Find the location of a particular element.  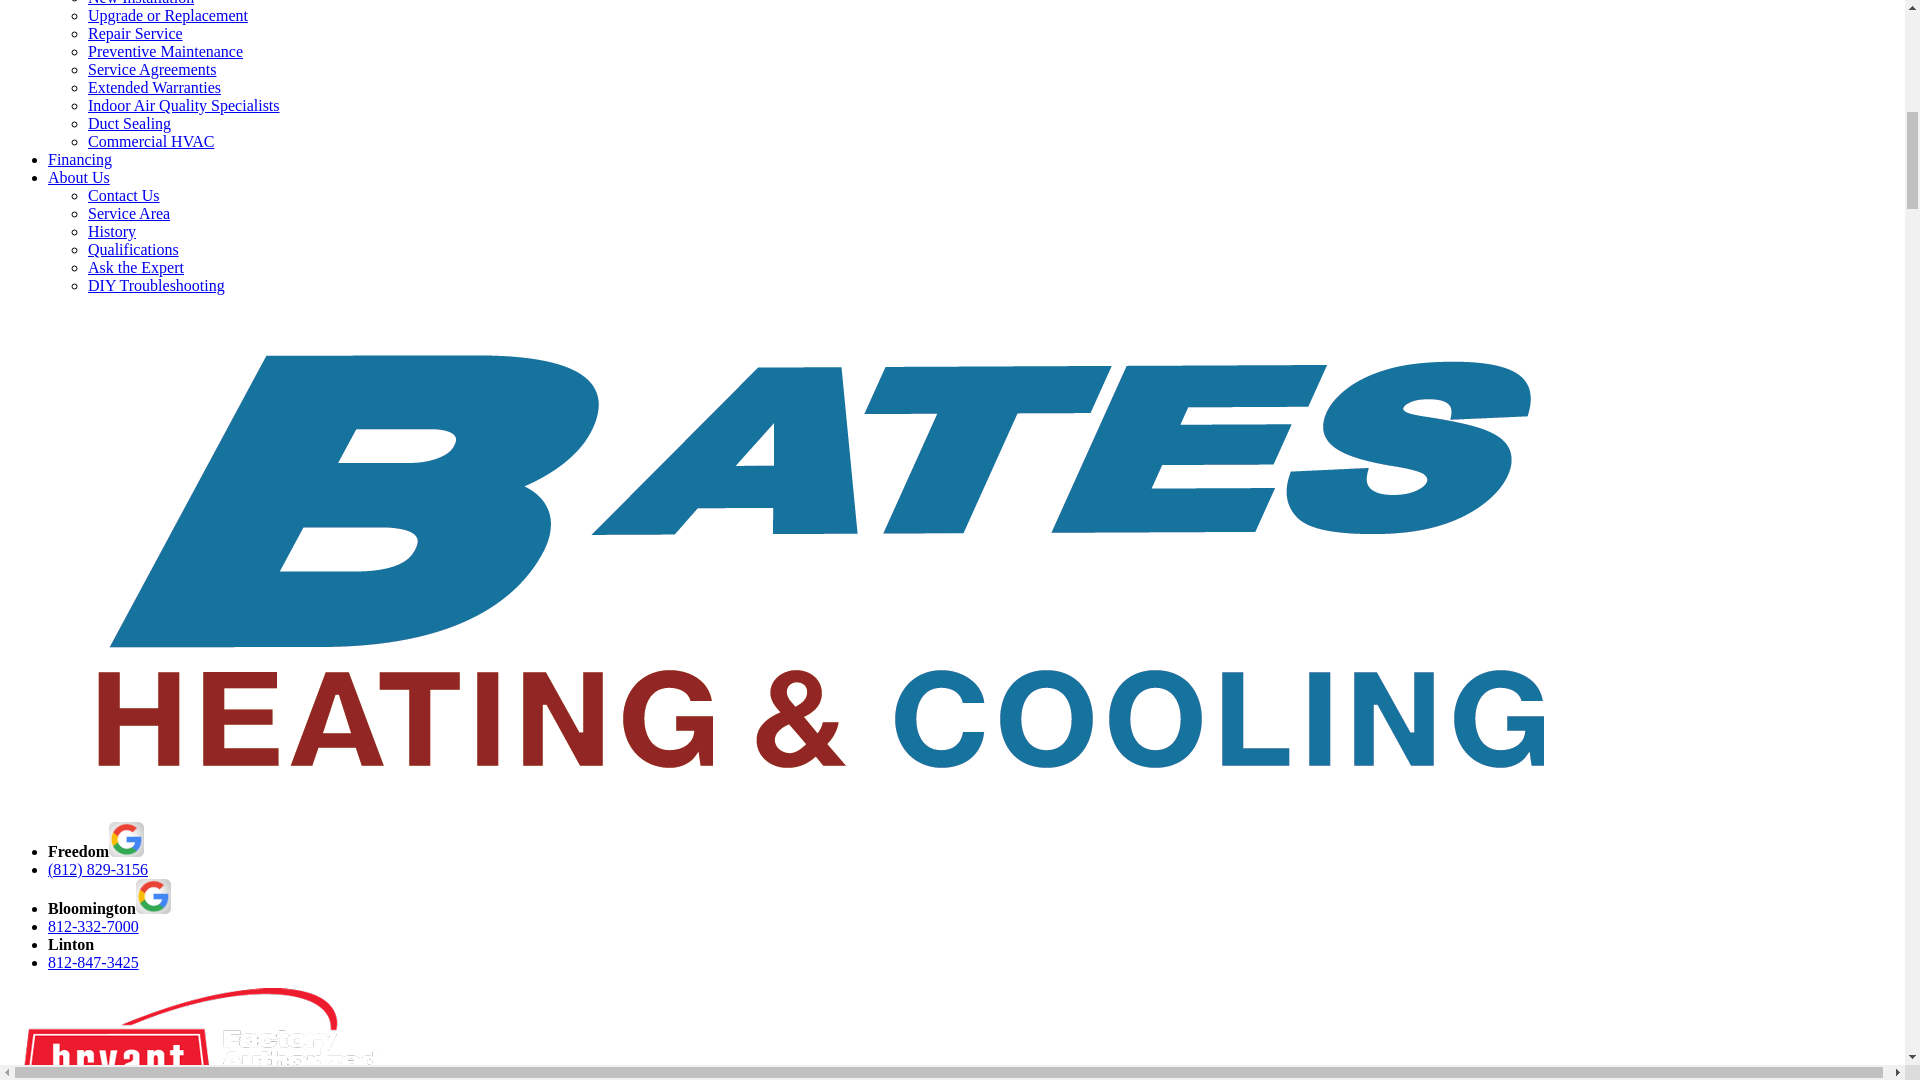

Extended Warranties is located at coordinates (154, 87).